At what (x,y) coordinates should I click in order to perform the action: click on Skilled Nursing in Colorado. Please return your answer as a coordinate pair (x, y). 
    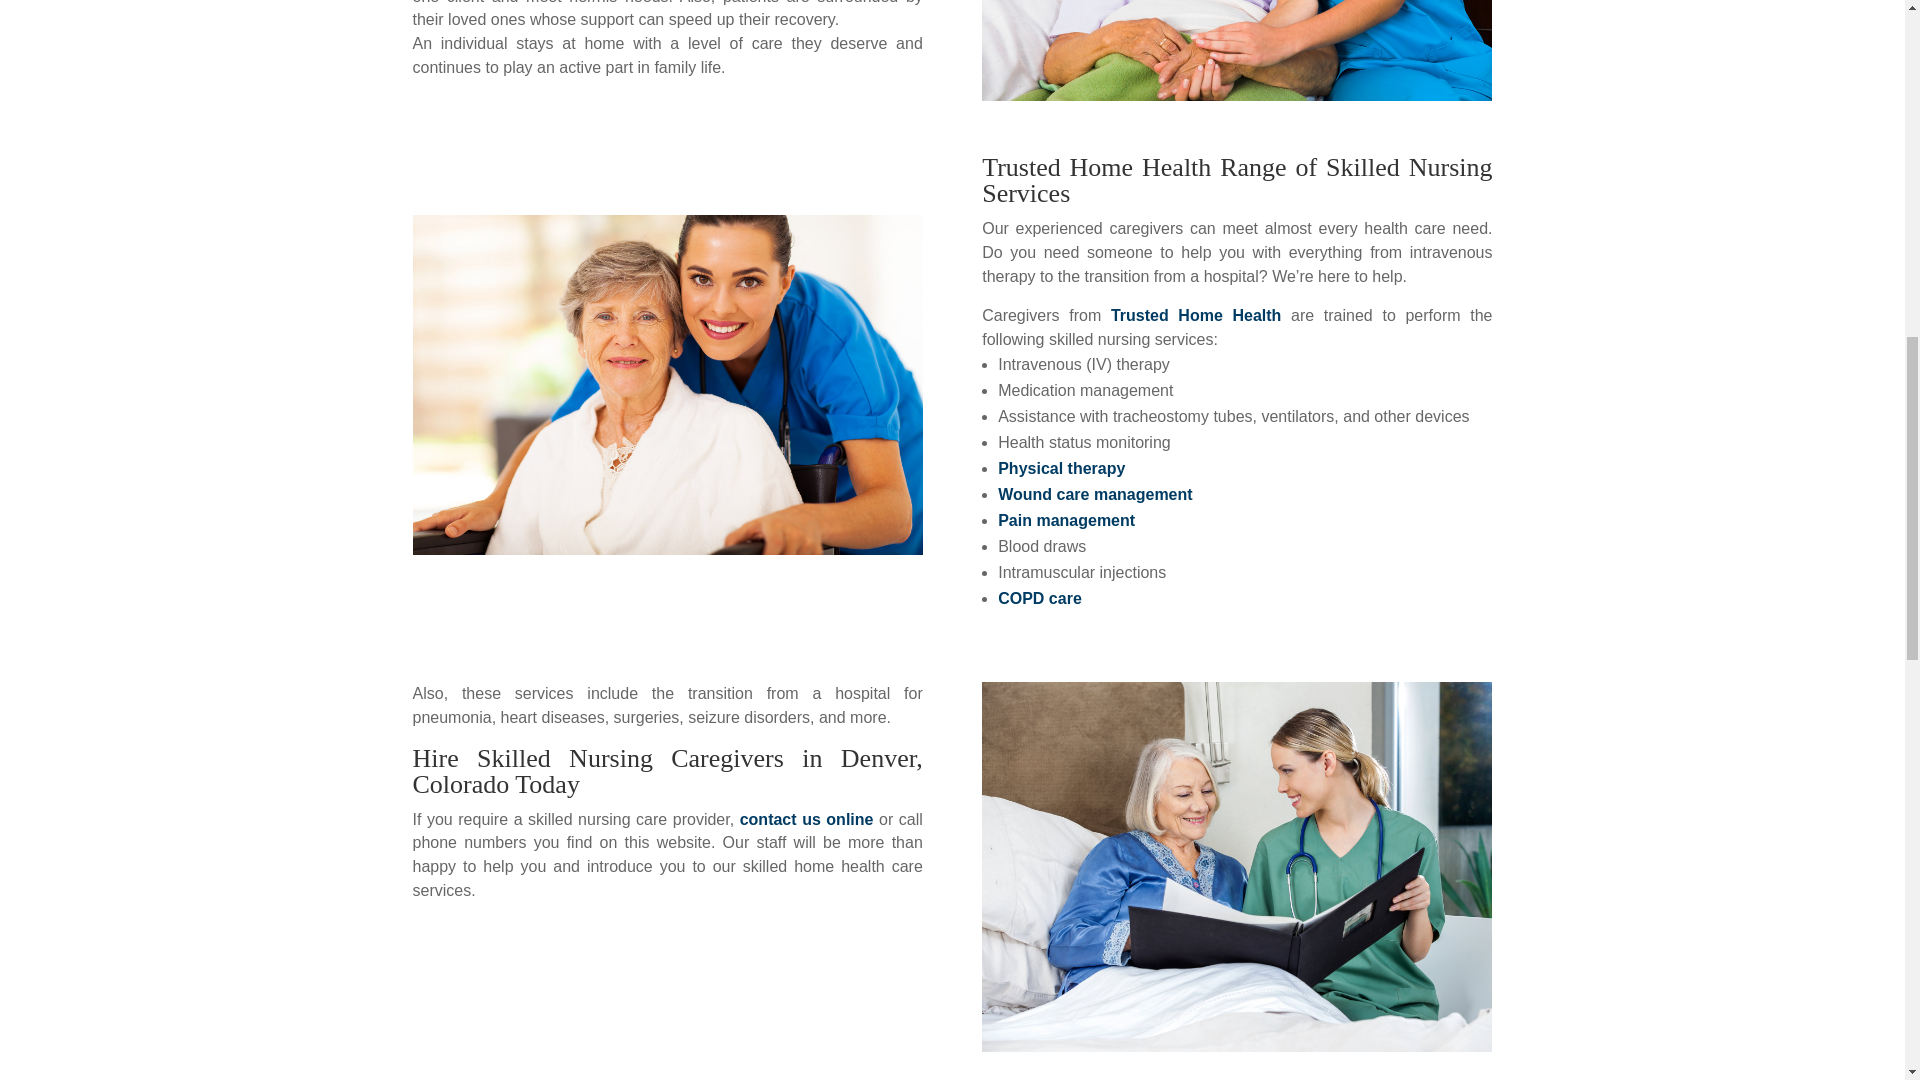
    Looking at the image, I should click on (666, 384).